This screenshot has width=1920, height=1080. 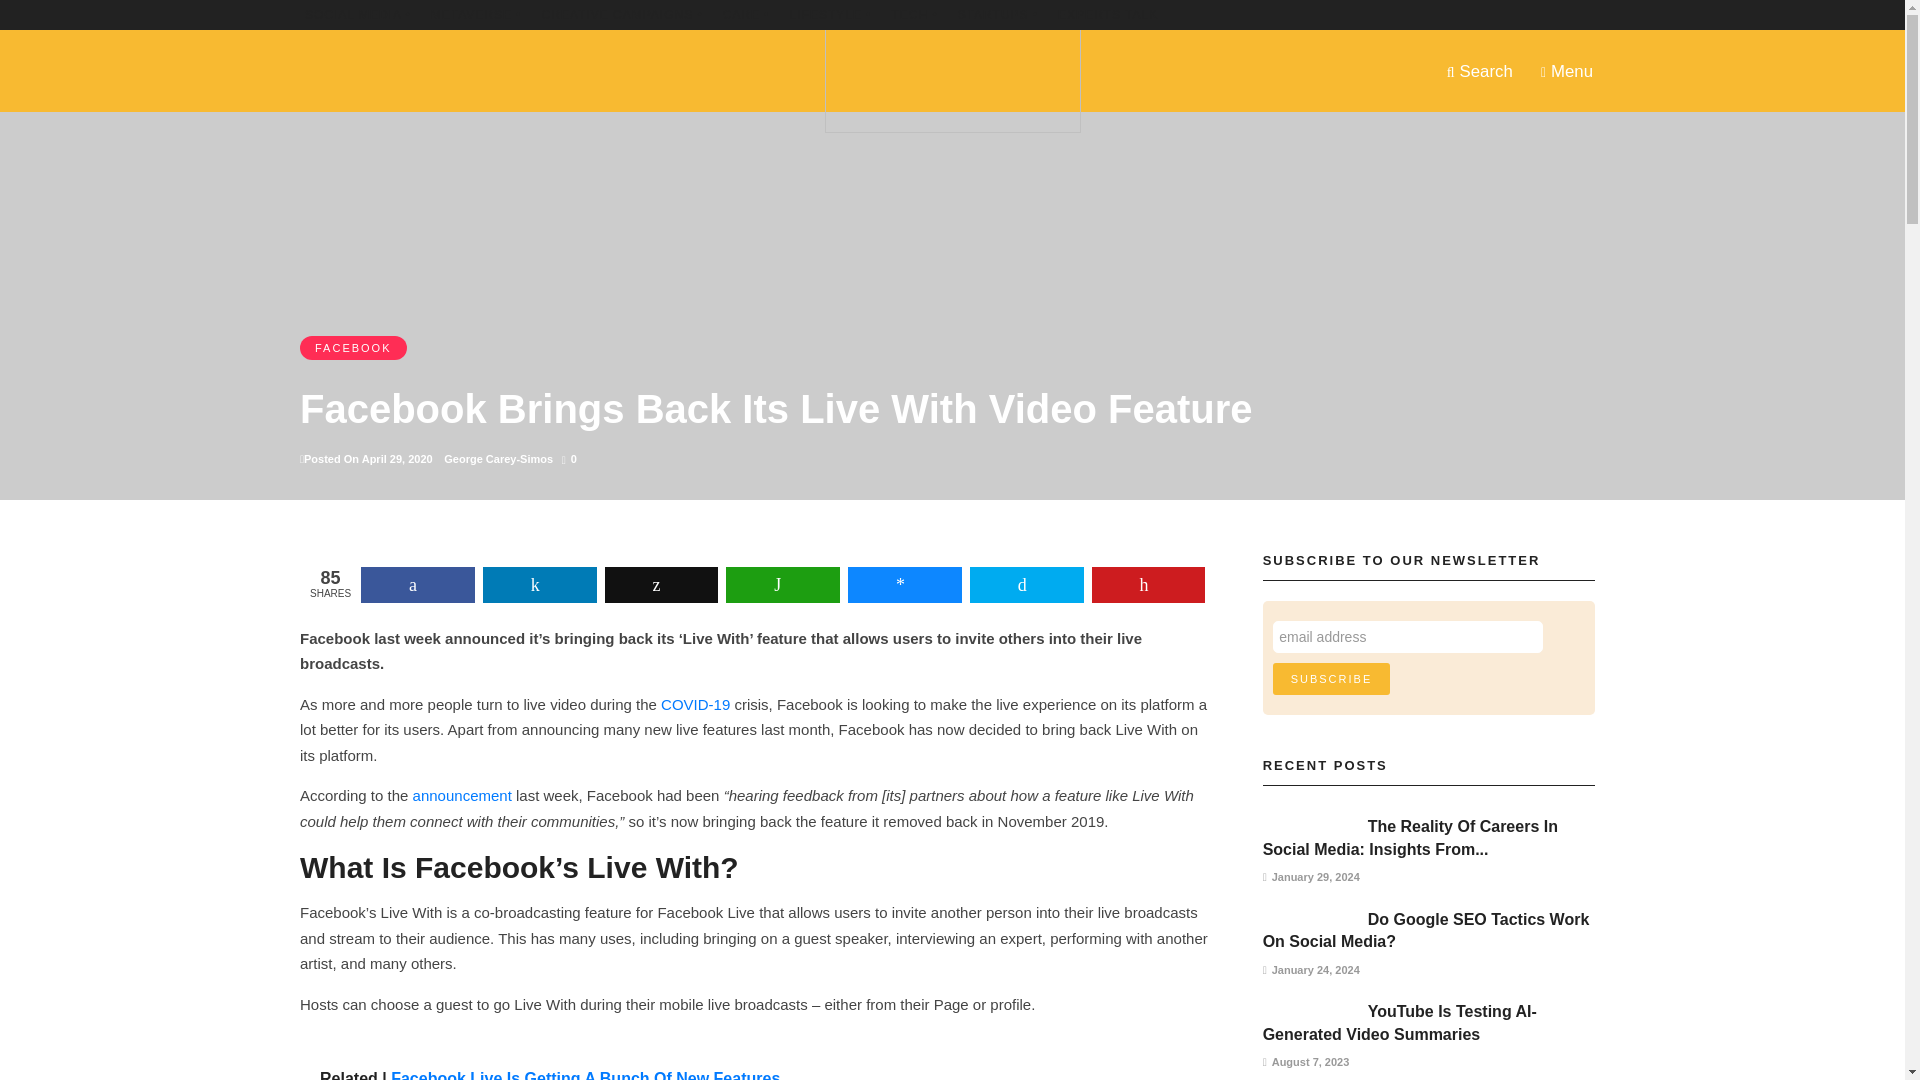 I want to click on top-bar, so click(x=746, y=14).